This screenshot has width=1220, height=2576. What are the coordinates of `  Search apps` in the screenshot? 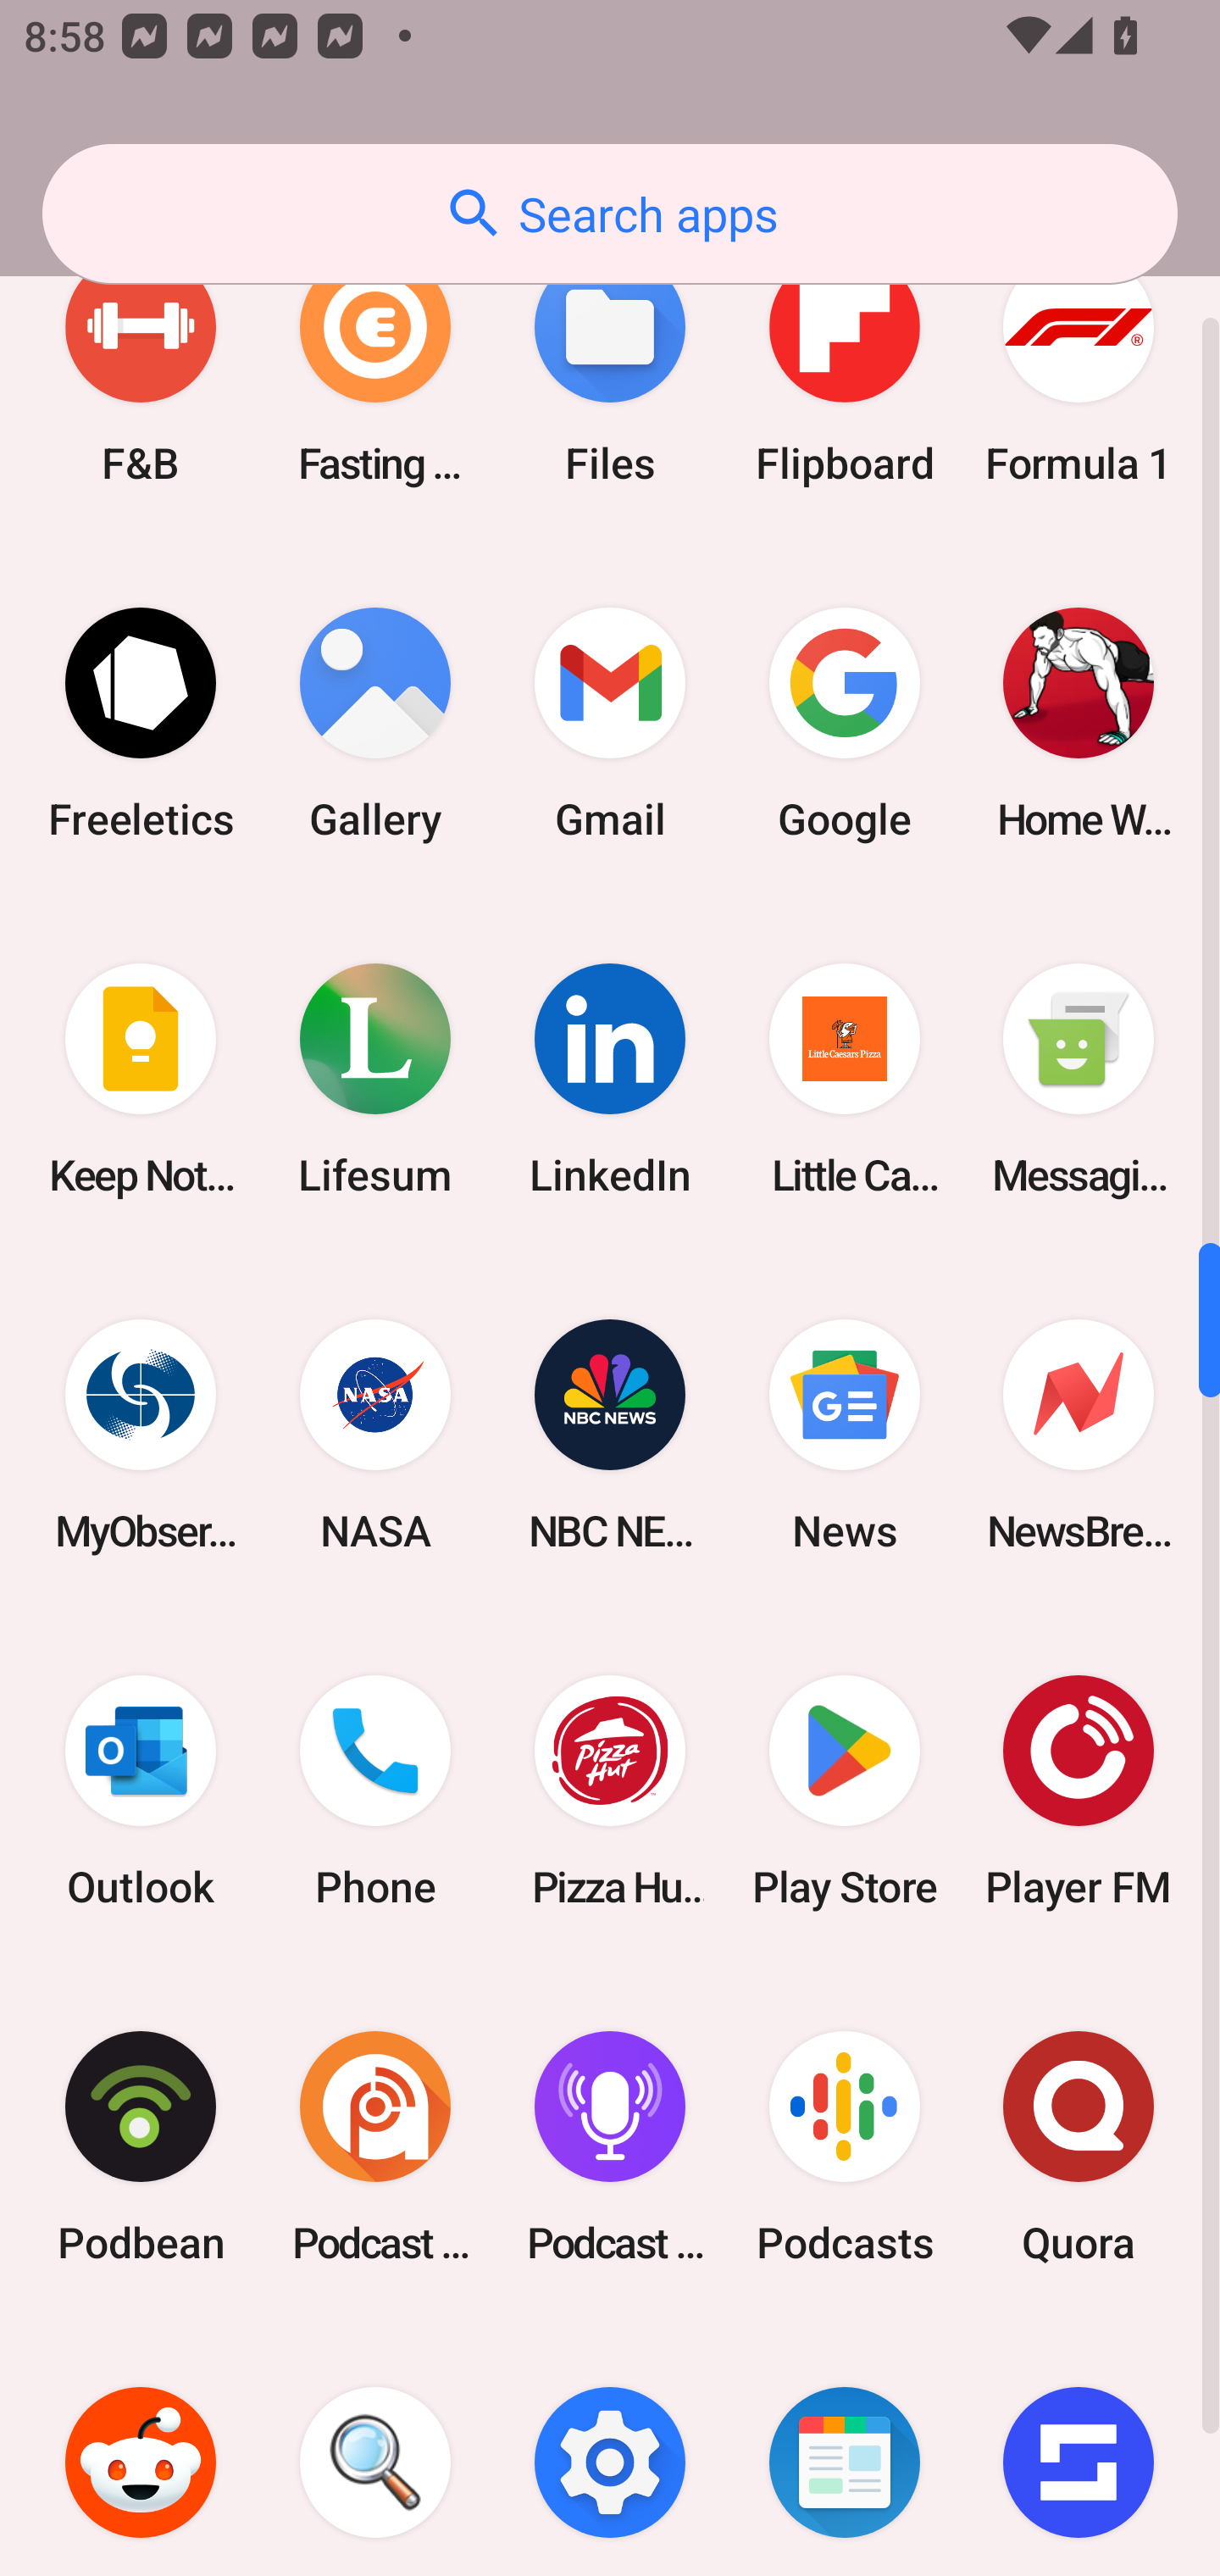 It's located at (610, 214).